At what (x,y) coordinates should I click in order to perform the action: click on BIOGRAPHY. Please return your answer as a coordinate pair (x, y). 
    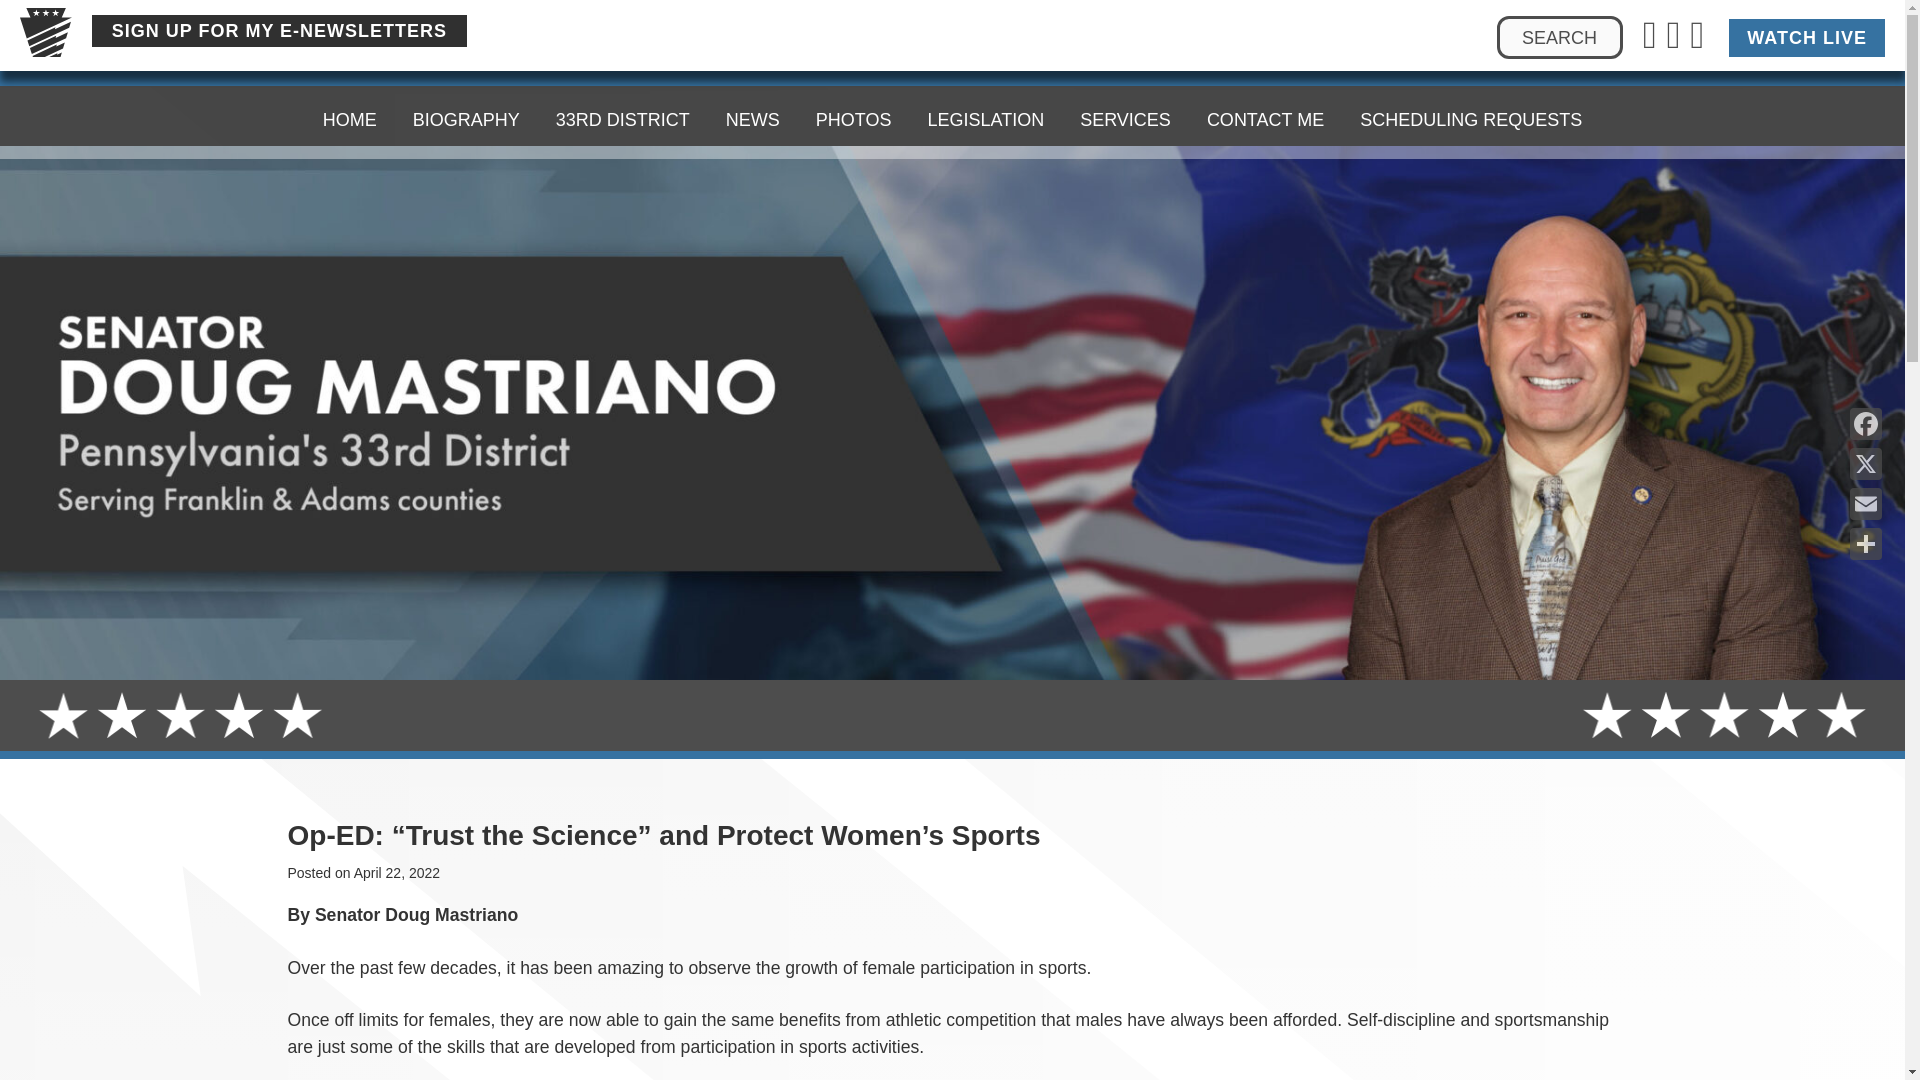
    Looking at the image, I should click on (466, 40).